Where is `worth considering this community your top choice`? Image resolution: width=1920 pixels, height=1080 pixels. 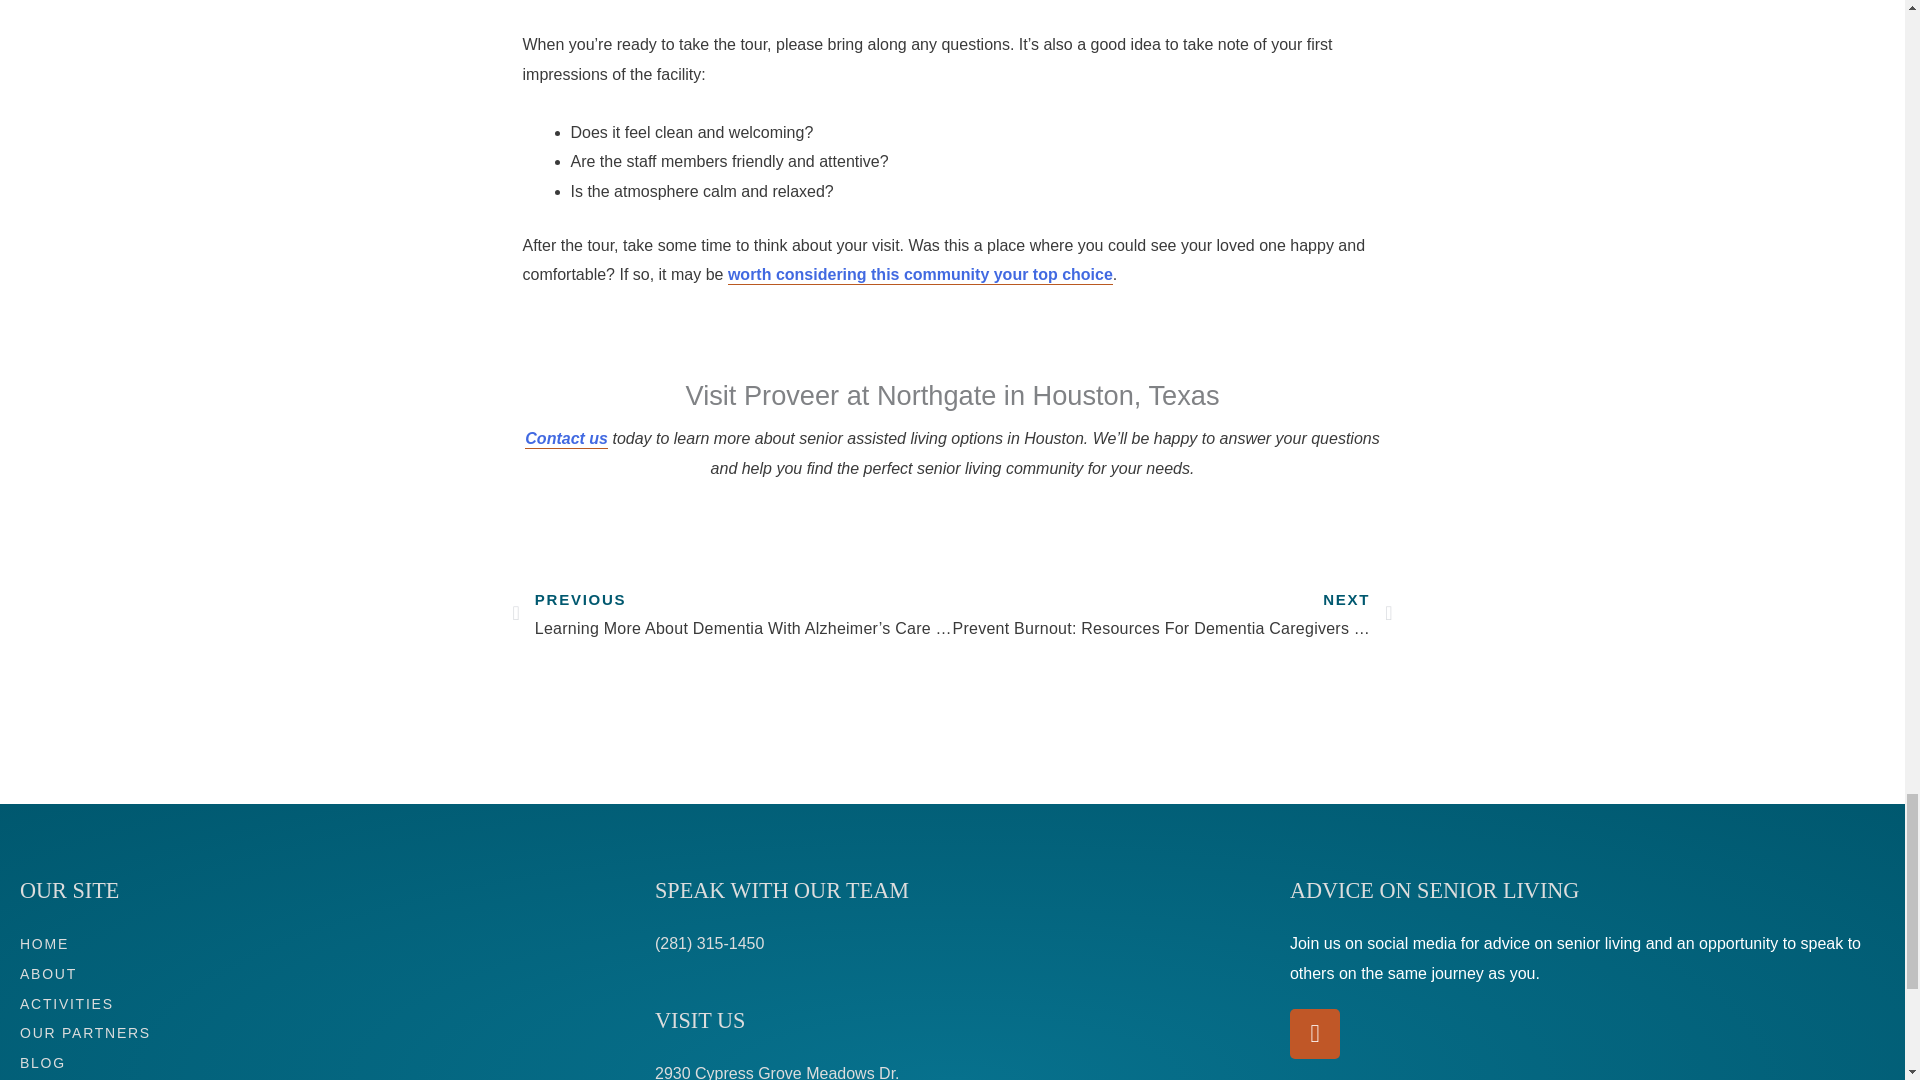
worth considering this community your top choice is located at coordinates (920, 275).